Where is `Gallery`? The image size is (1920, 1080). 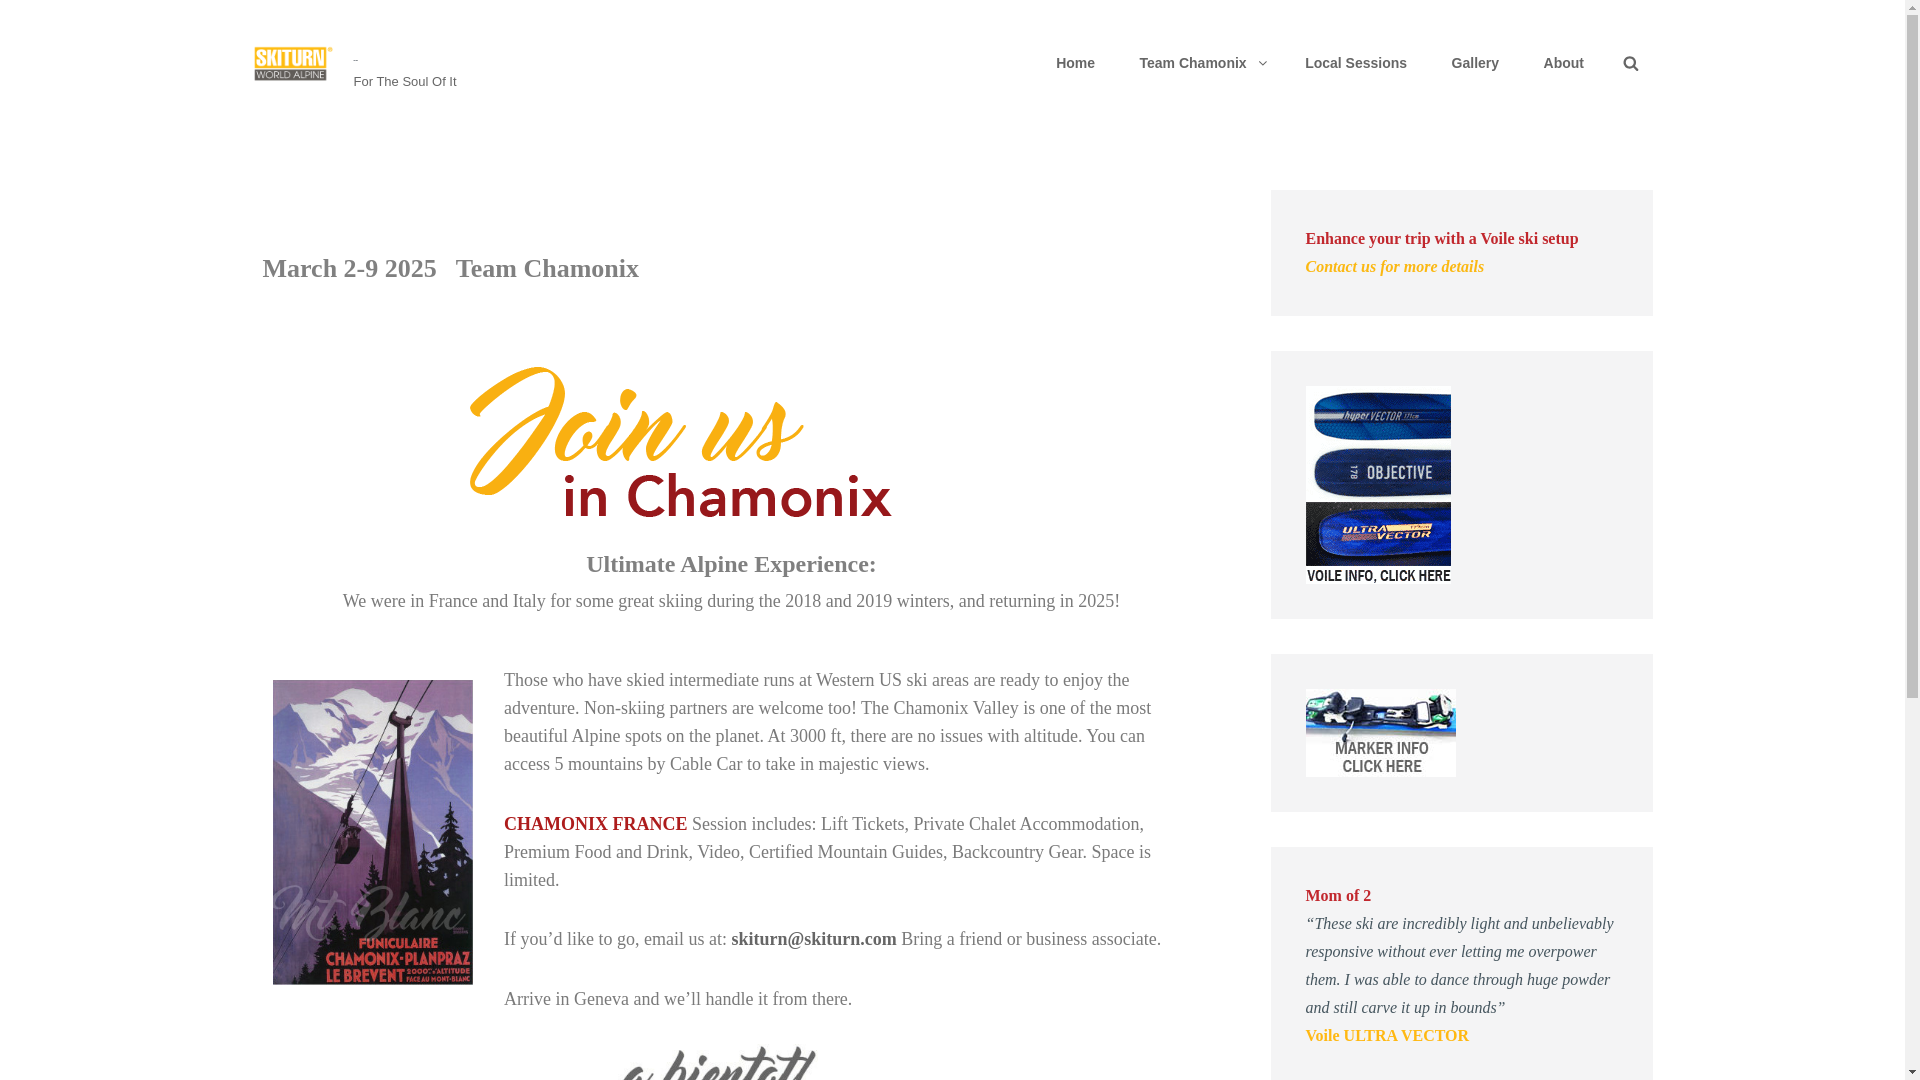
Gallery is located at coordinates (1475, 62).